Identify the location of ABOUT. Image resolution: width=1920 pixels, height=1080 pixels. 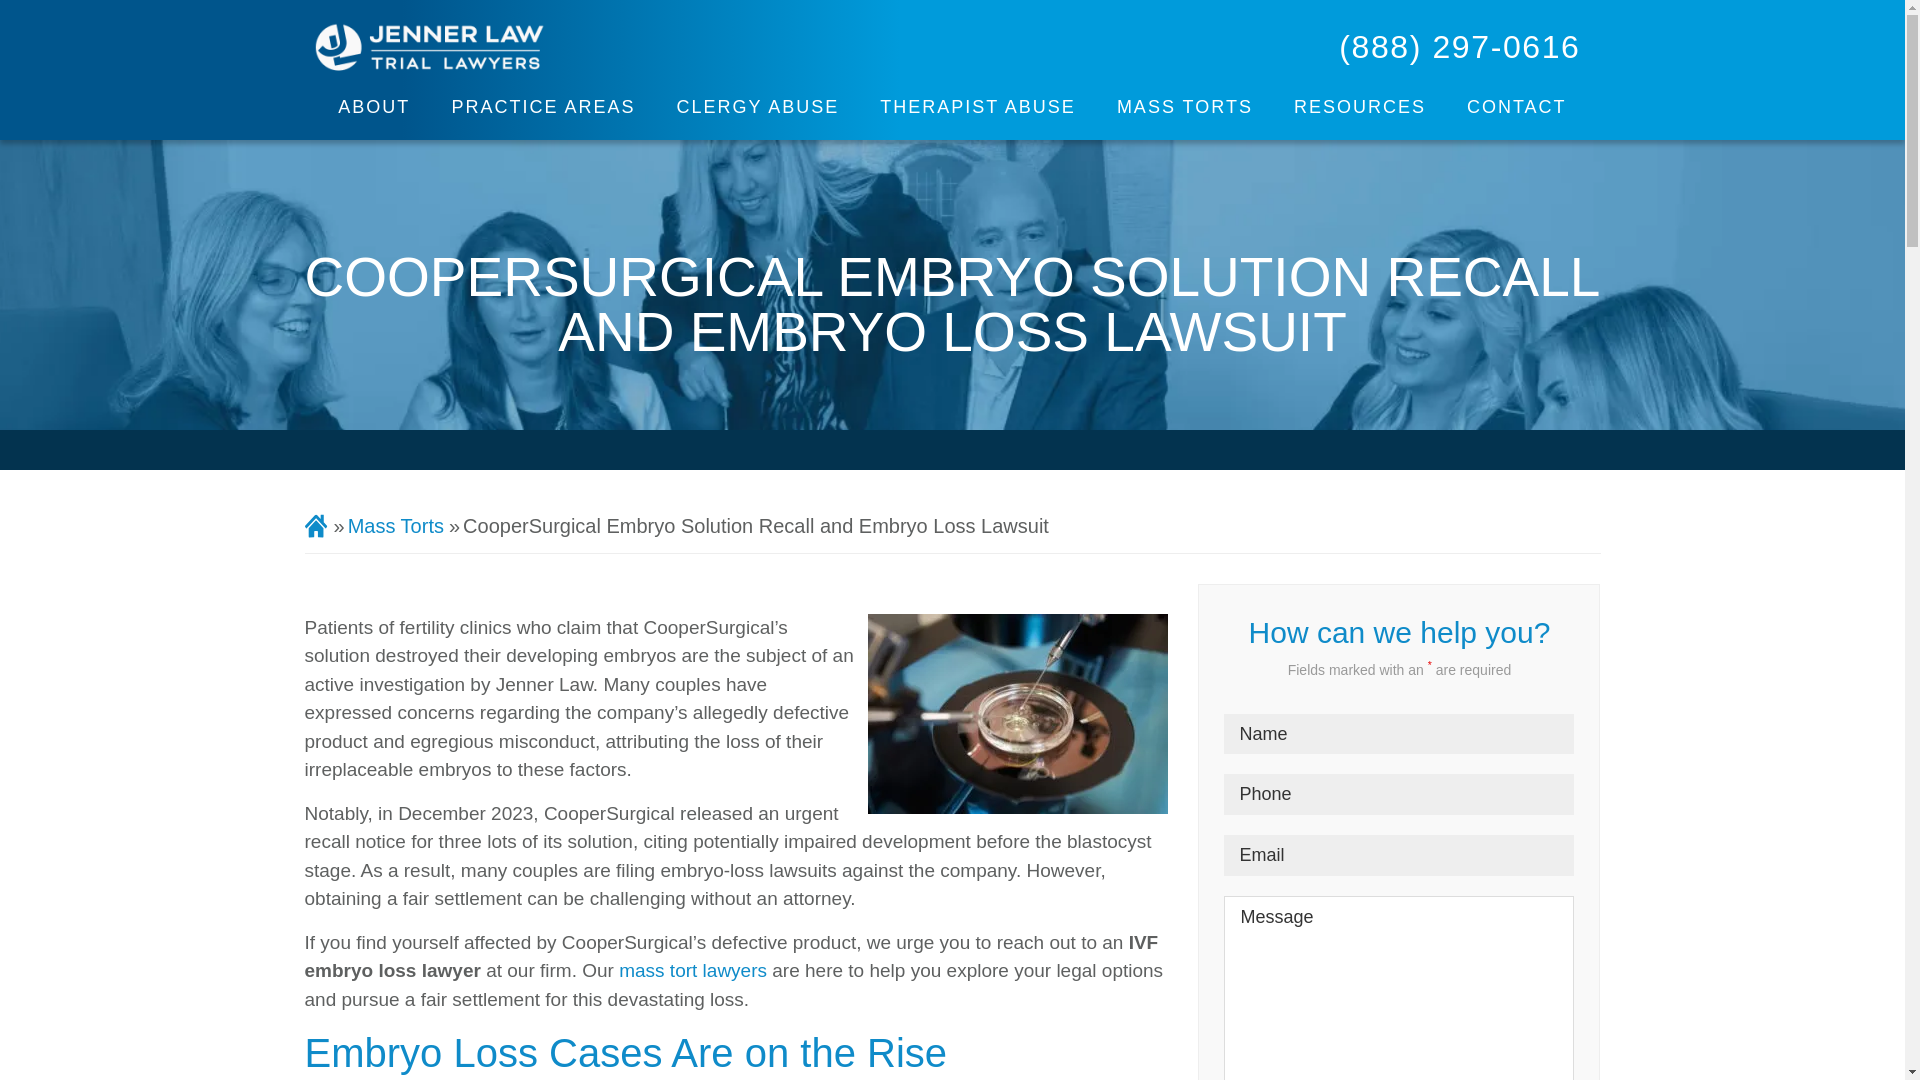
(380, 107).